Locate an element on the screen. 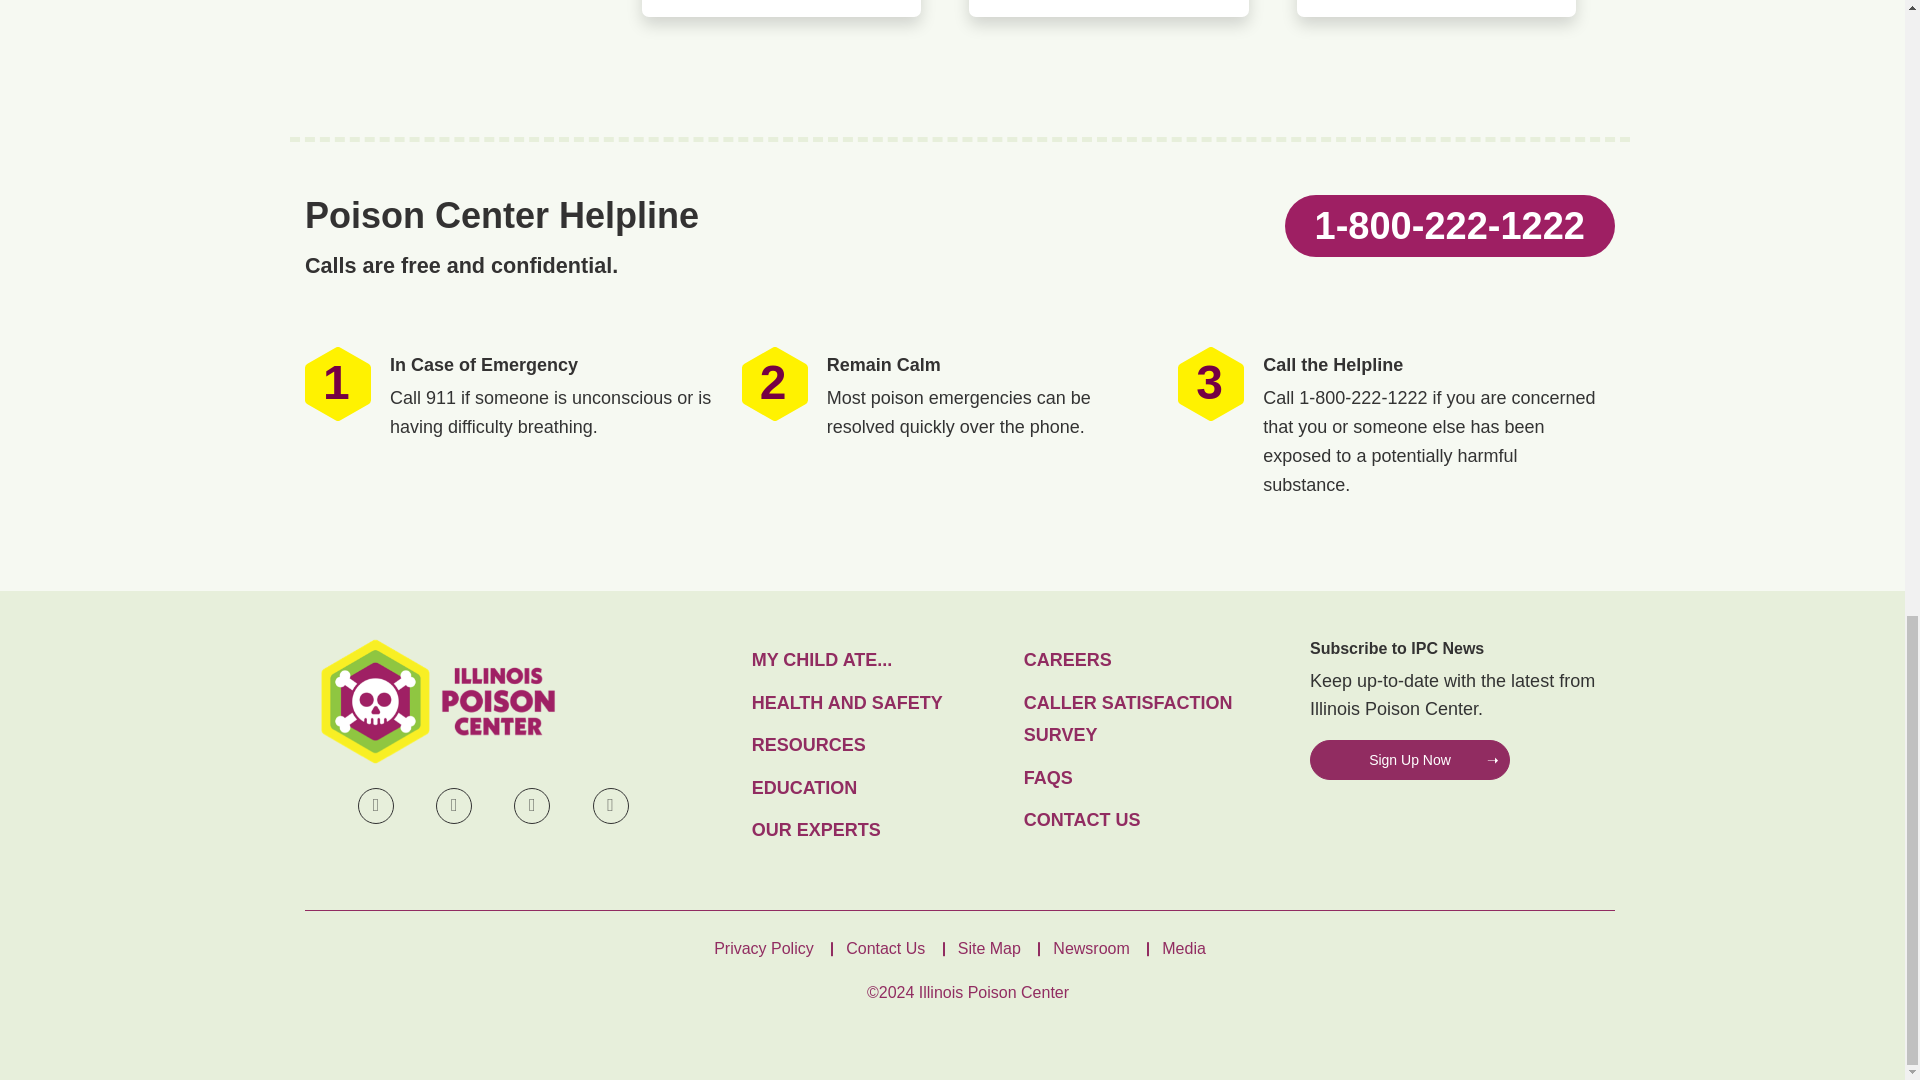 The width and height of the screenshot is (1920, 1080). Privacy Policy is located at coordinates (764, 948).